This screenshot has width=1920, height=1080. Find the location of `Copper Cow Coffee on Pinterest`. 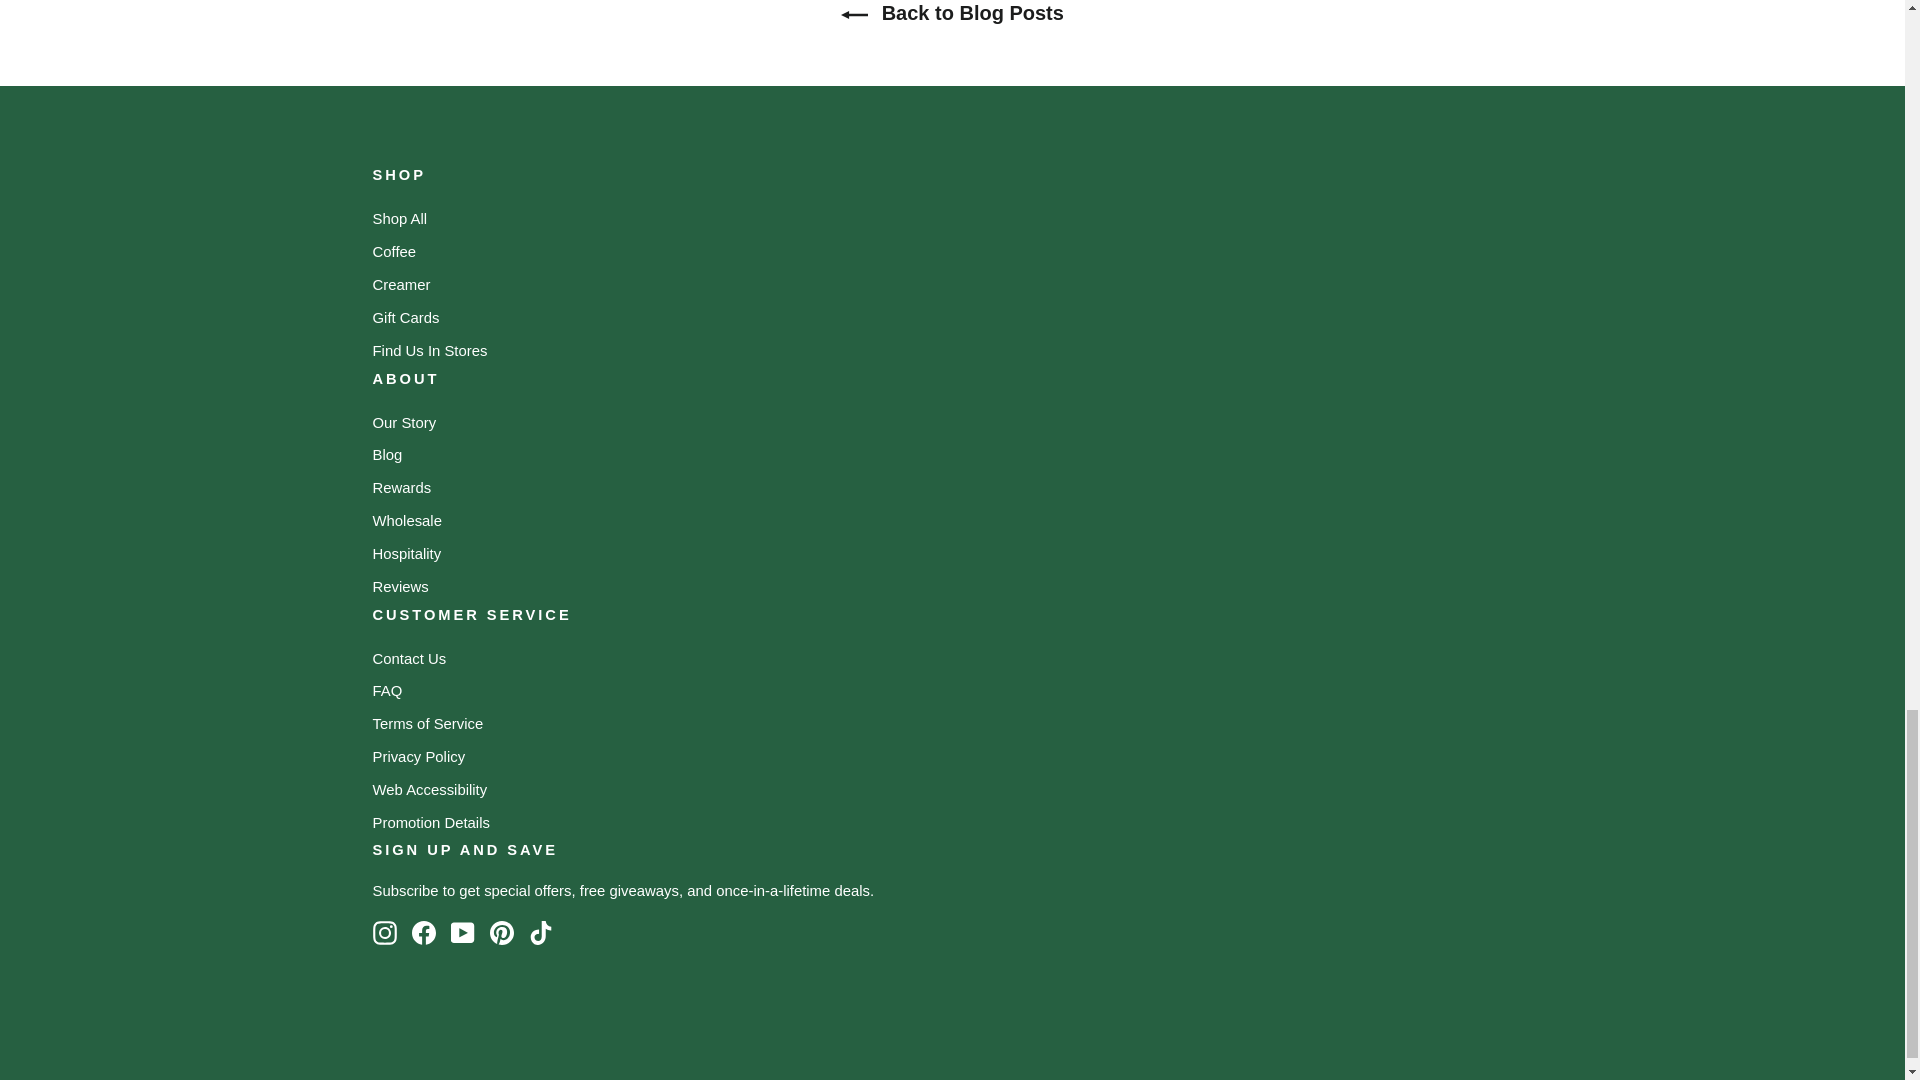

Copper Cow Coffee on Pinterest is located at coordinates (502, 933).